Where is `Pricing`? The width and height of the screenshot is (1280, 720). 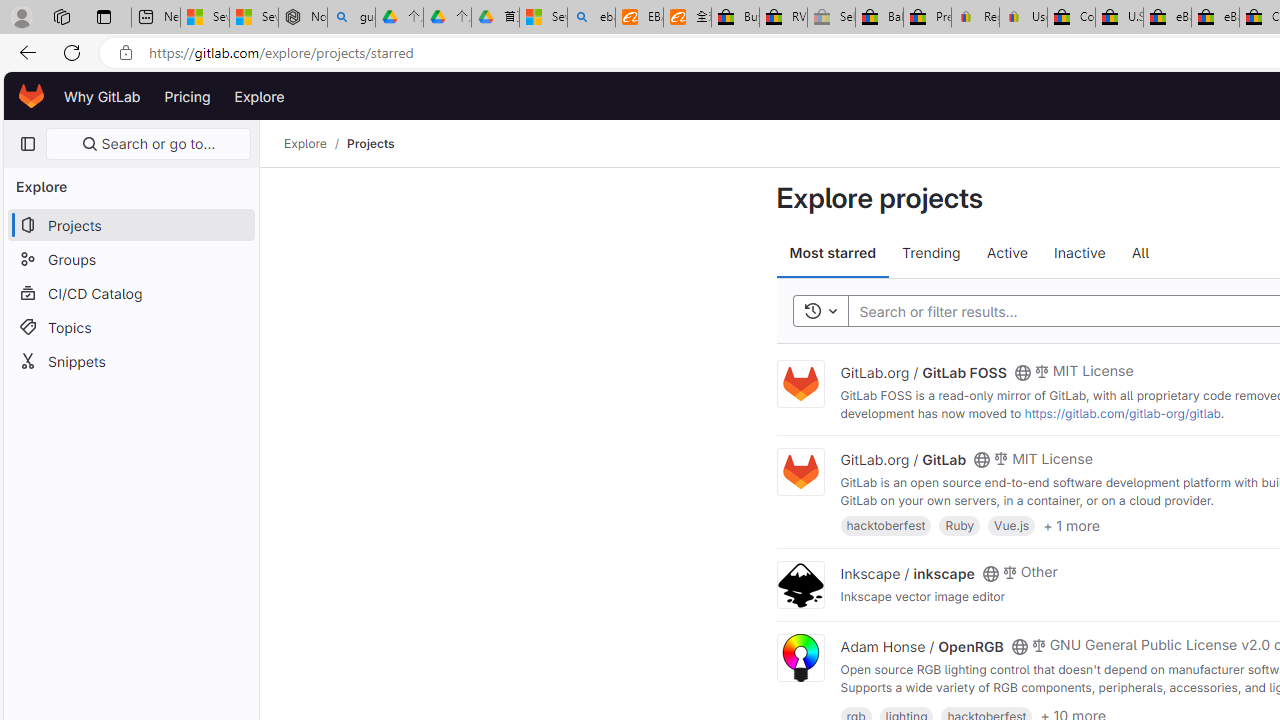 Pricing is located at coordinates (187, 96).